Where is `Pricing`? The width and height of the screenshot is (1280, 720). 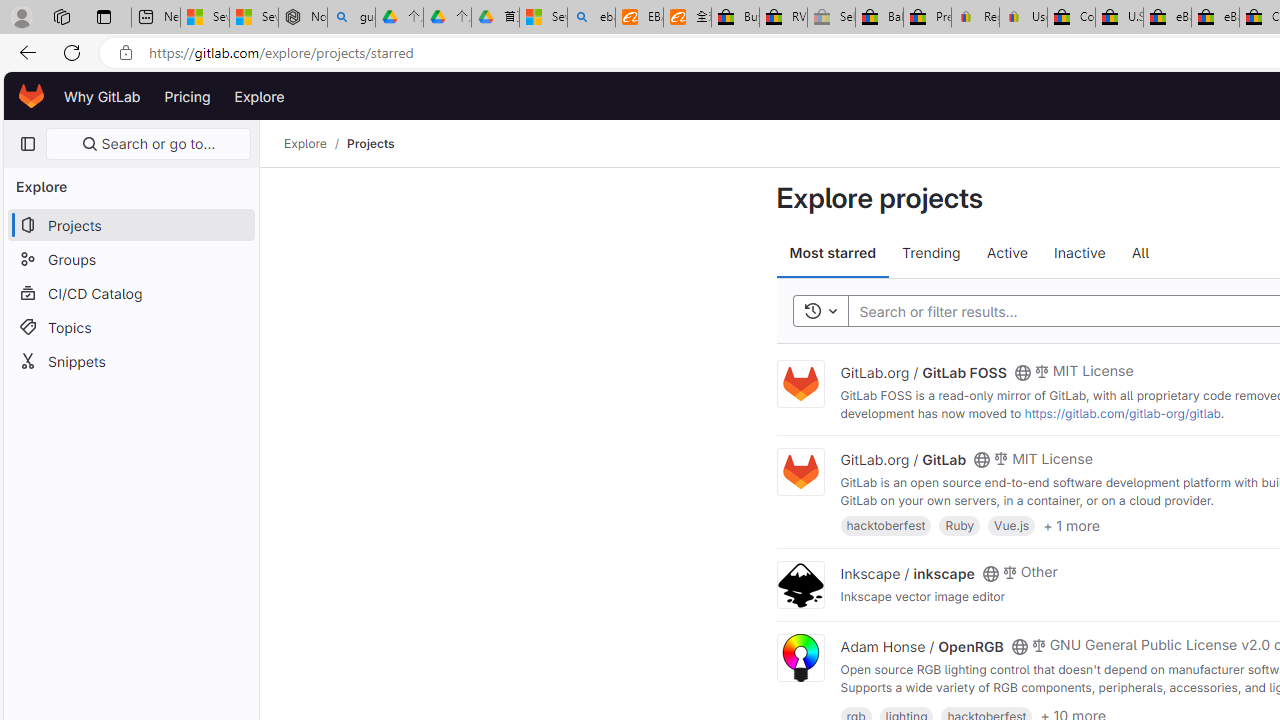 Pricing is located at coordinates (187, 96).